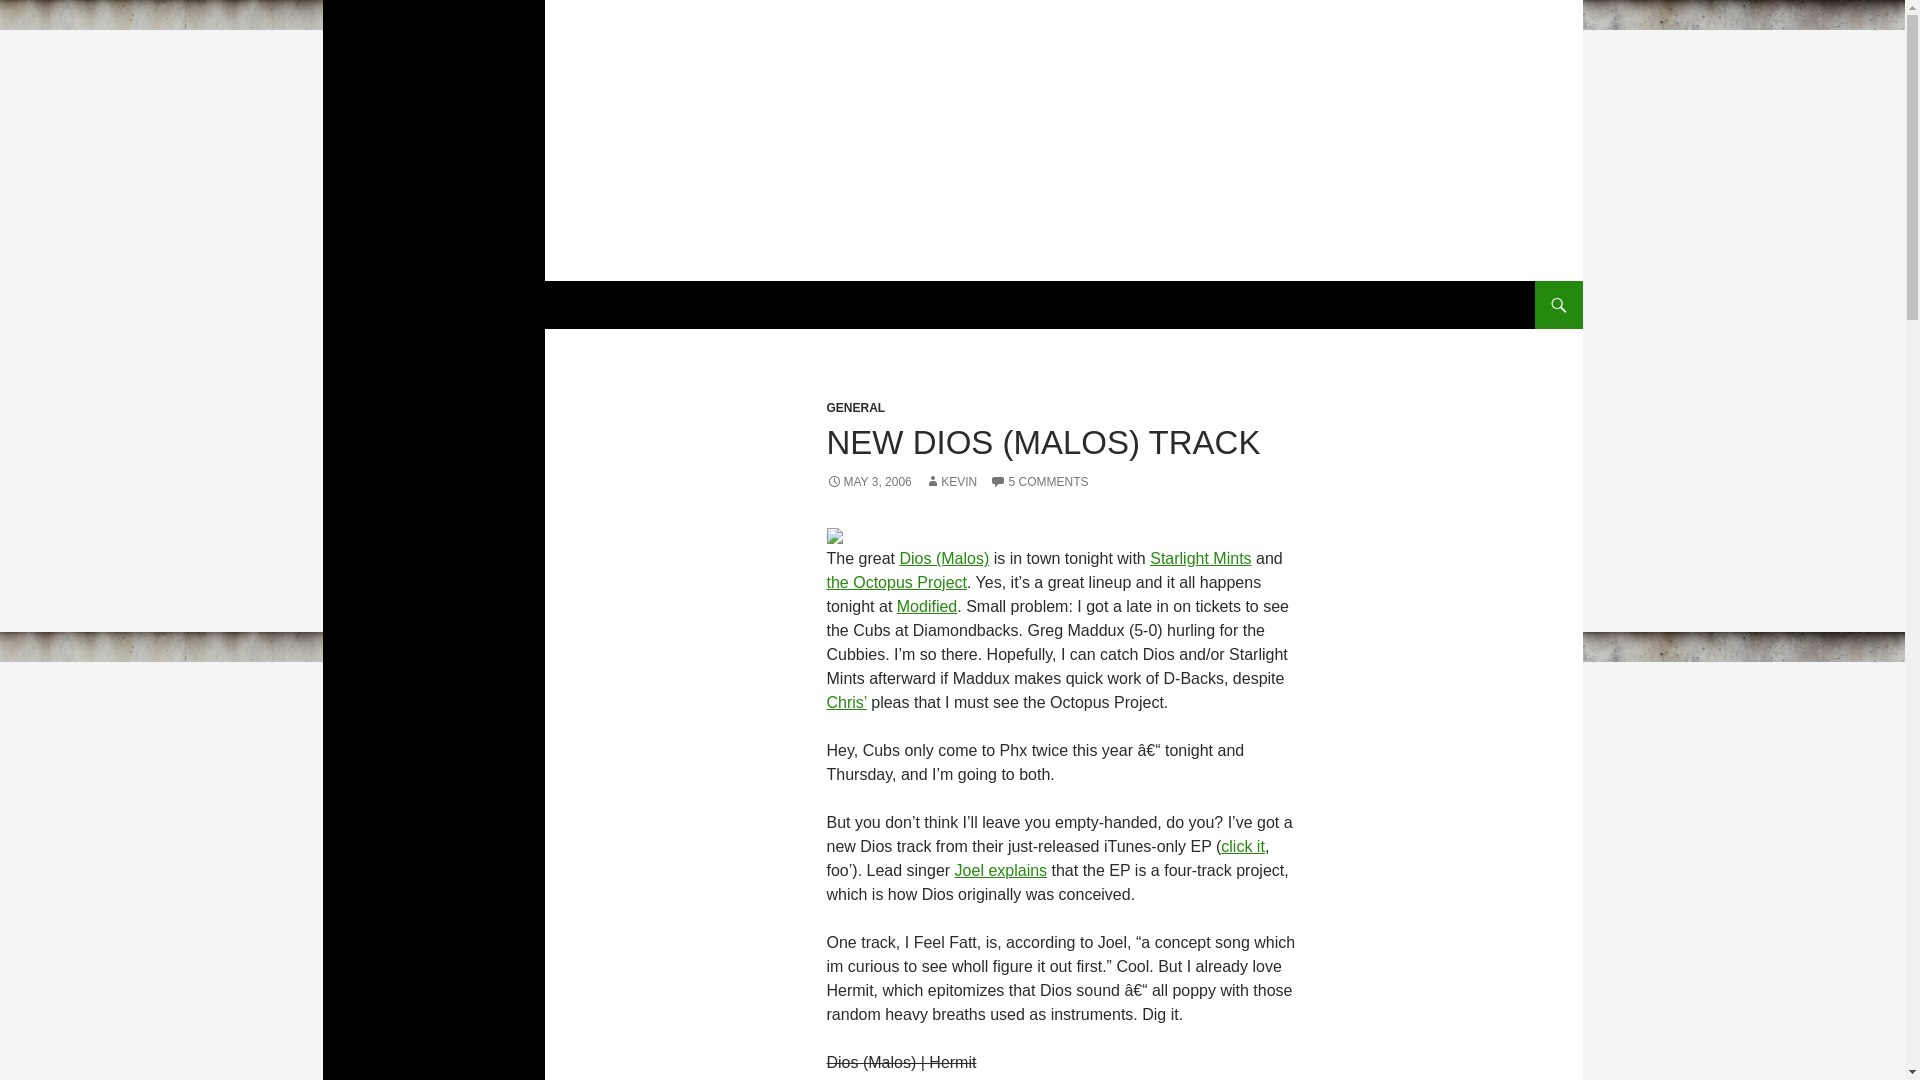 This screenshot has width=1920, height=1080. I want to click on 5 COMMENTS, so click(1039, 482).